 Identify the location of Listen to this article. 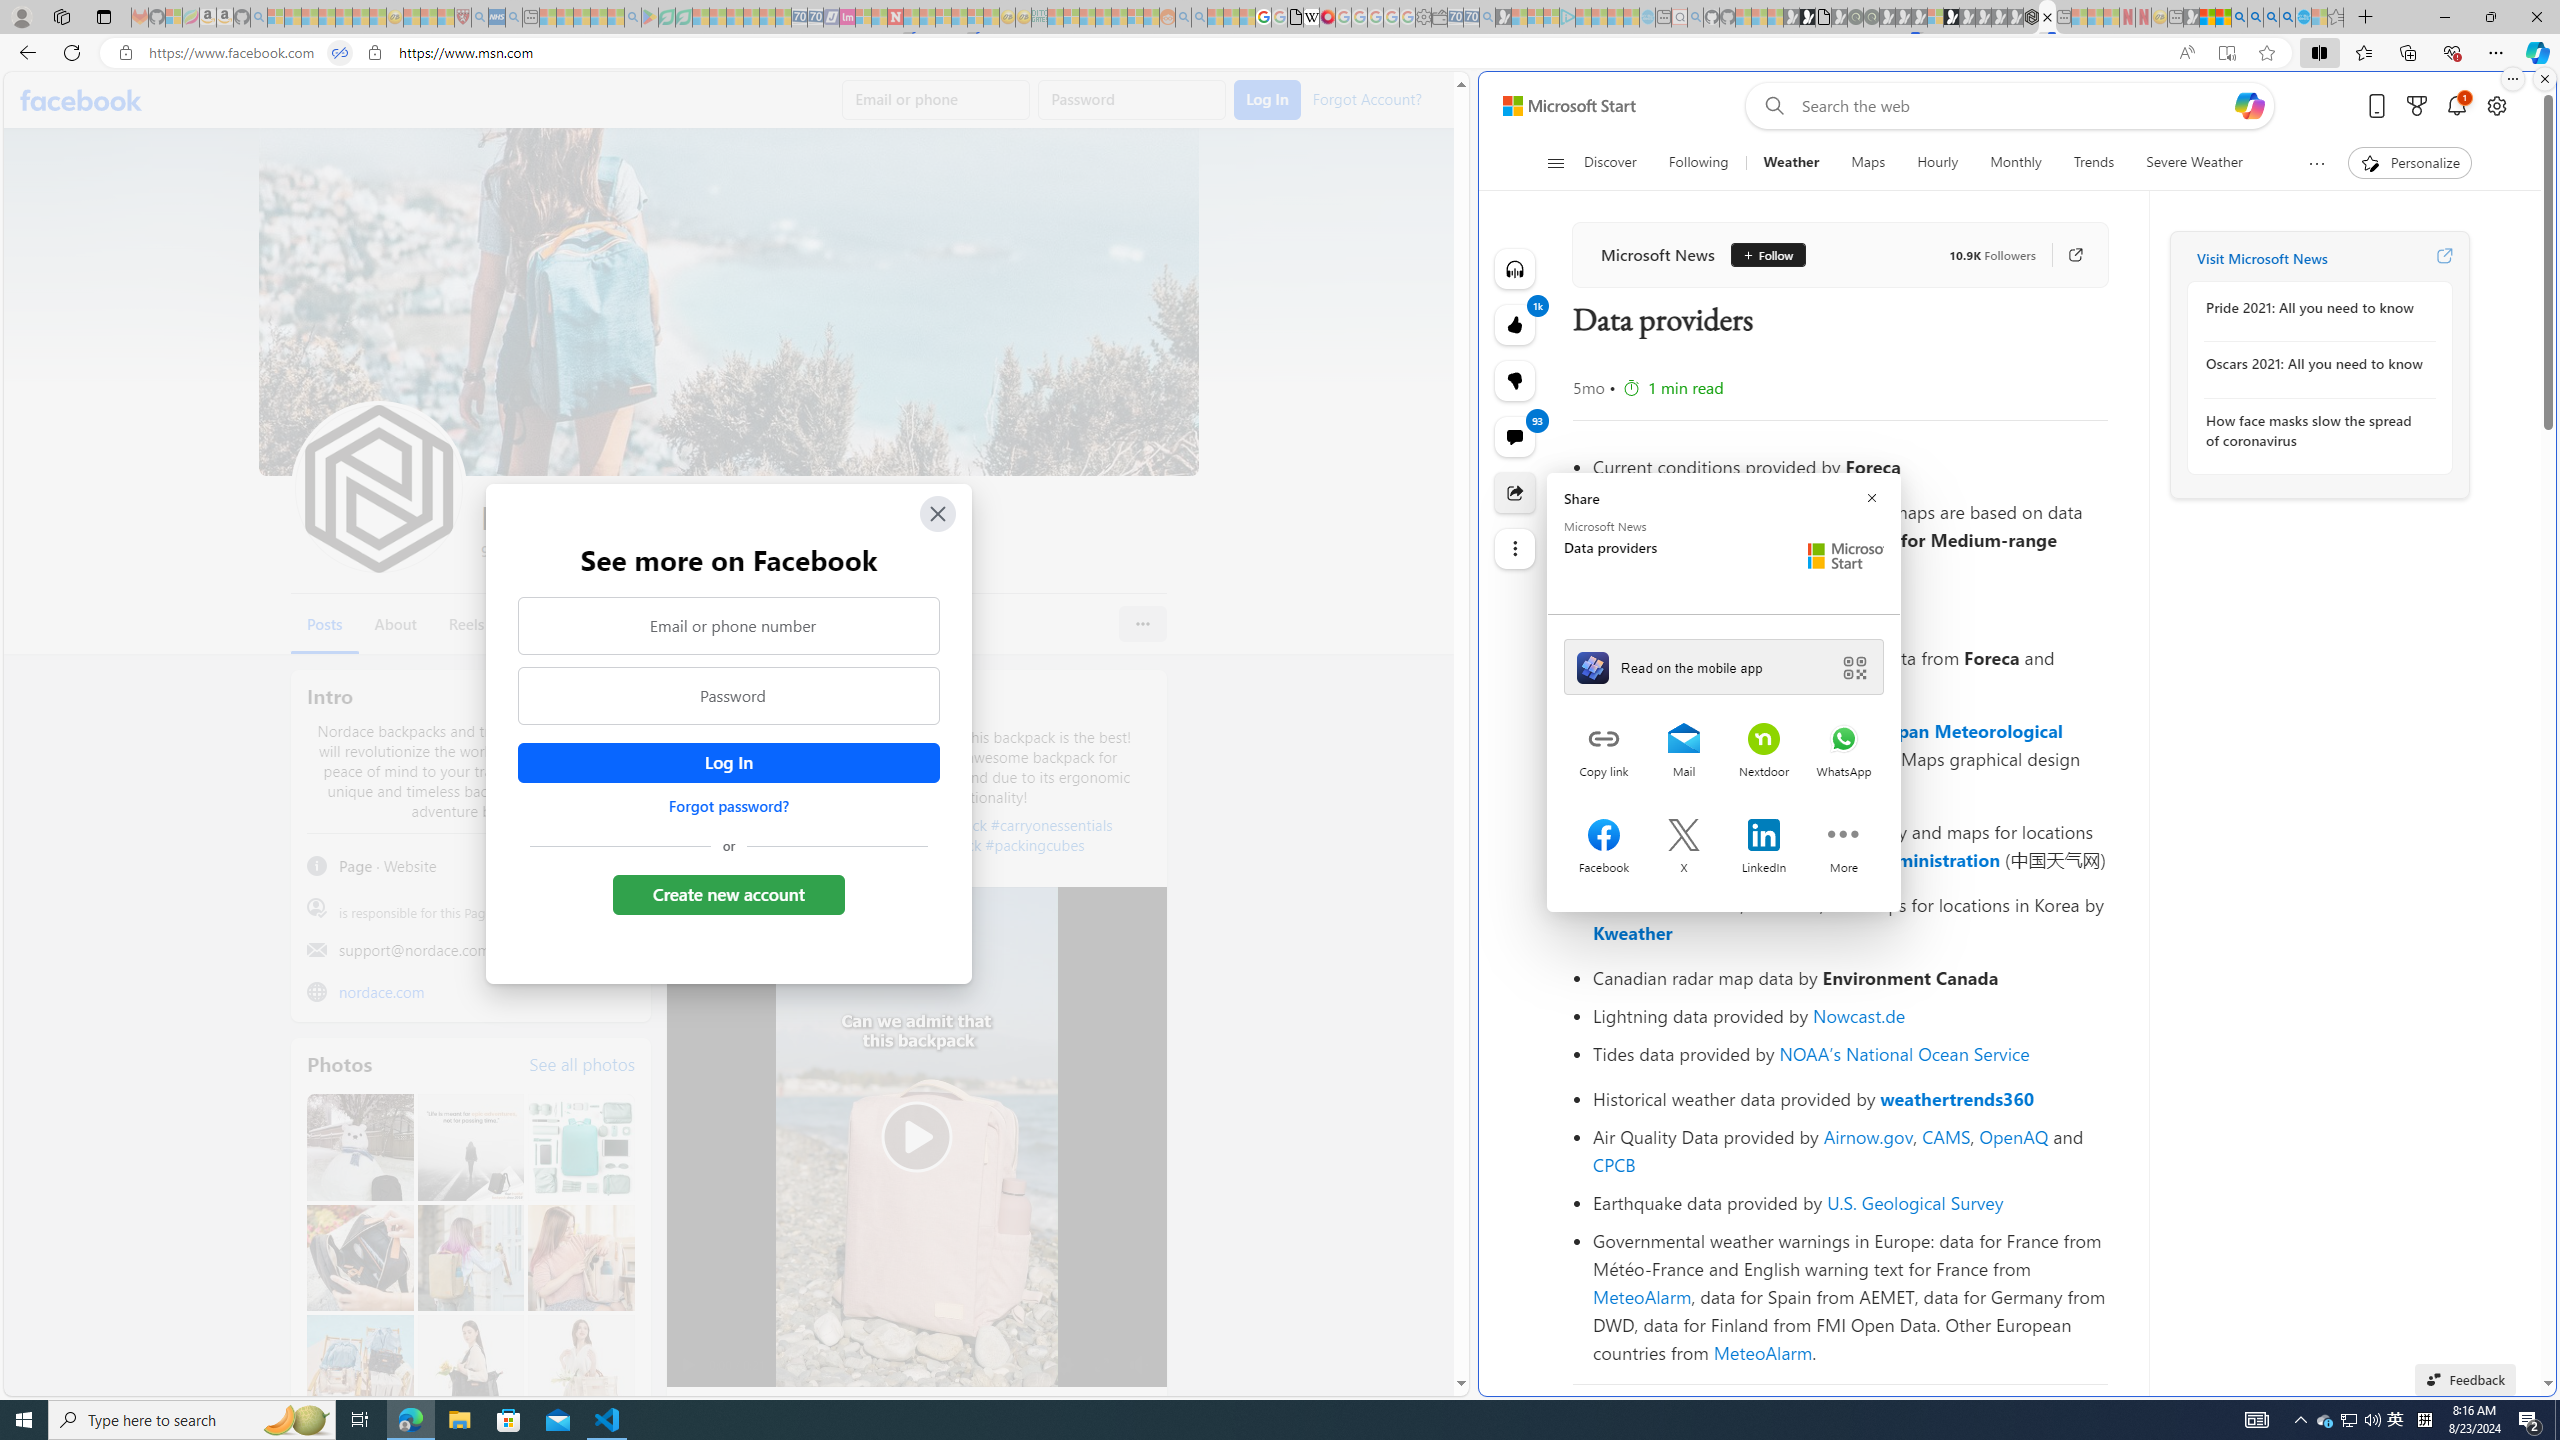
(1516, 269).